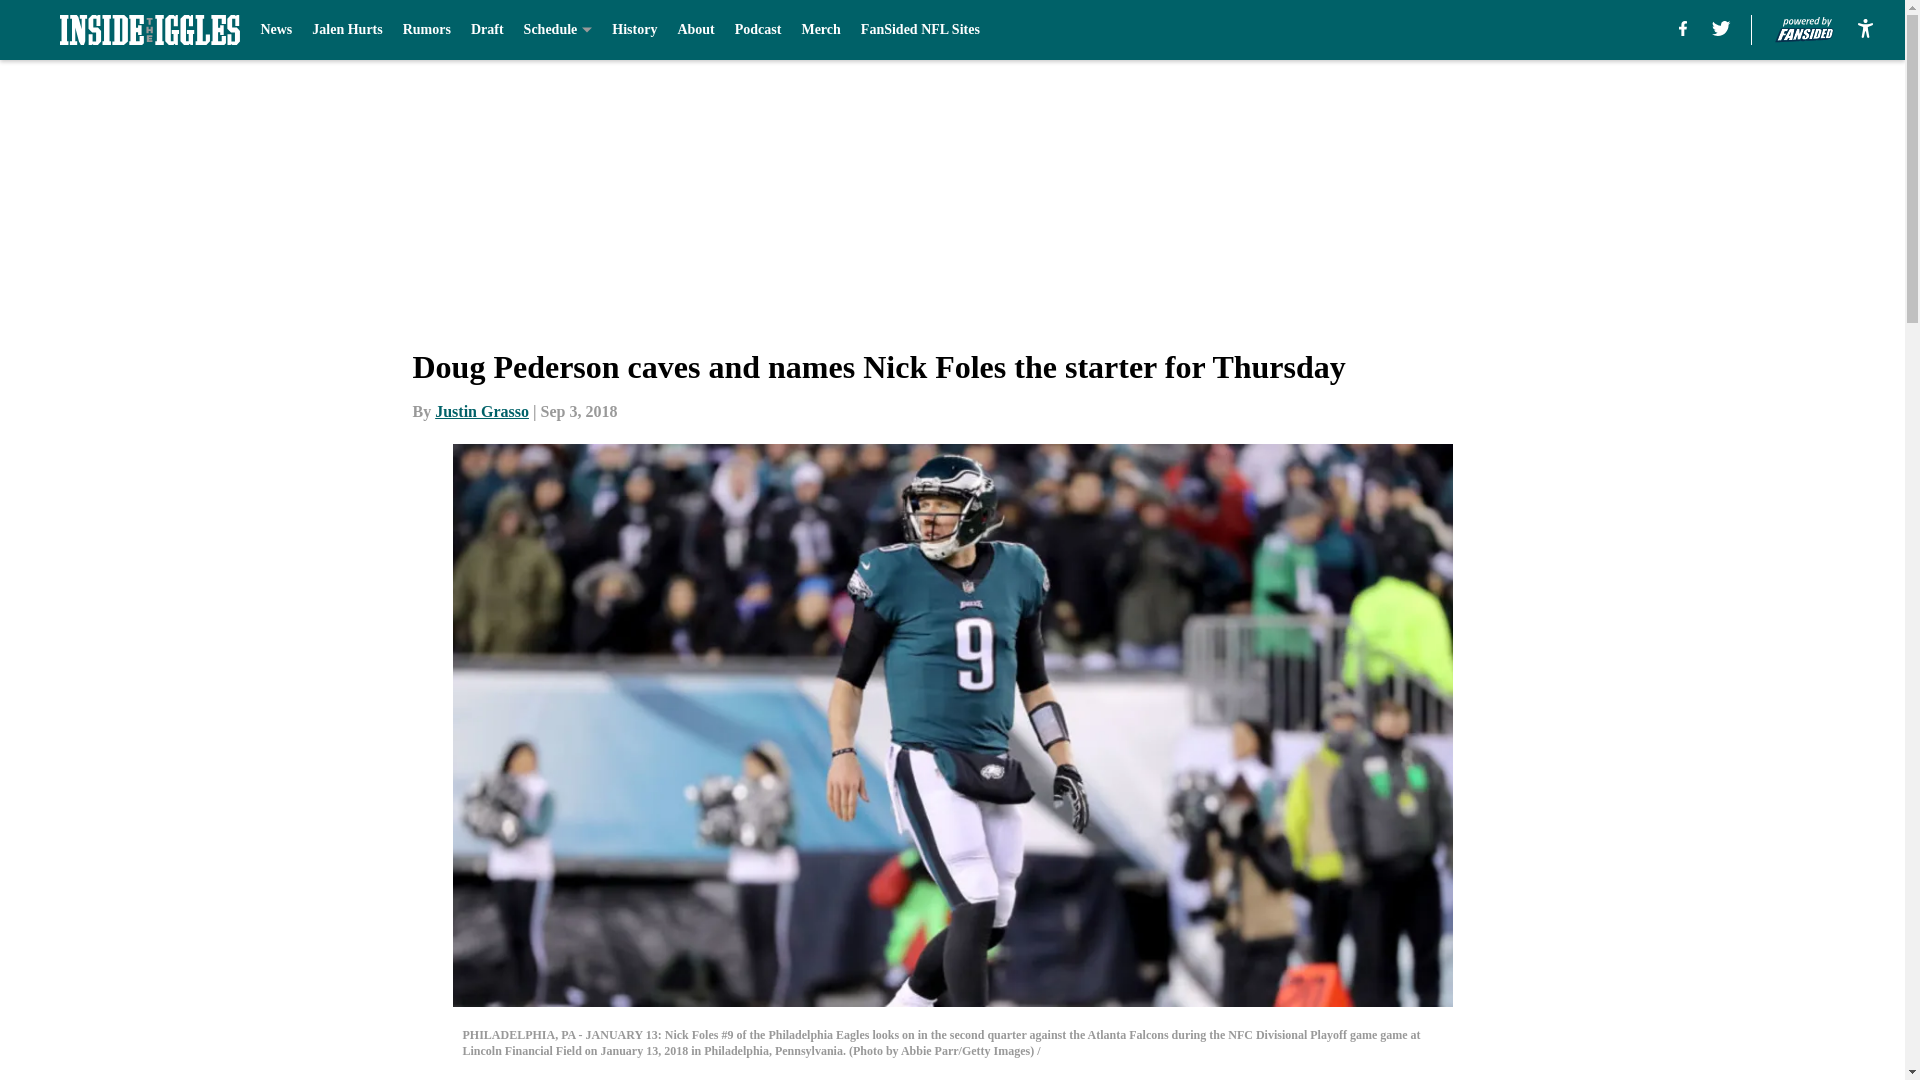 Image resolution: width=1920 pixels, height=1080 pixels. I want to click on Jalen Hurts, so click(346, 30).